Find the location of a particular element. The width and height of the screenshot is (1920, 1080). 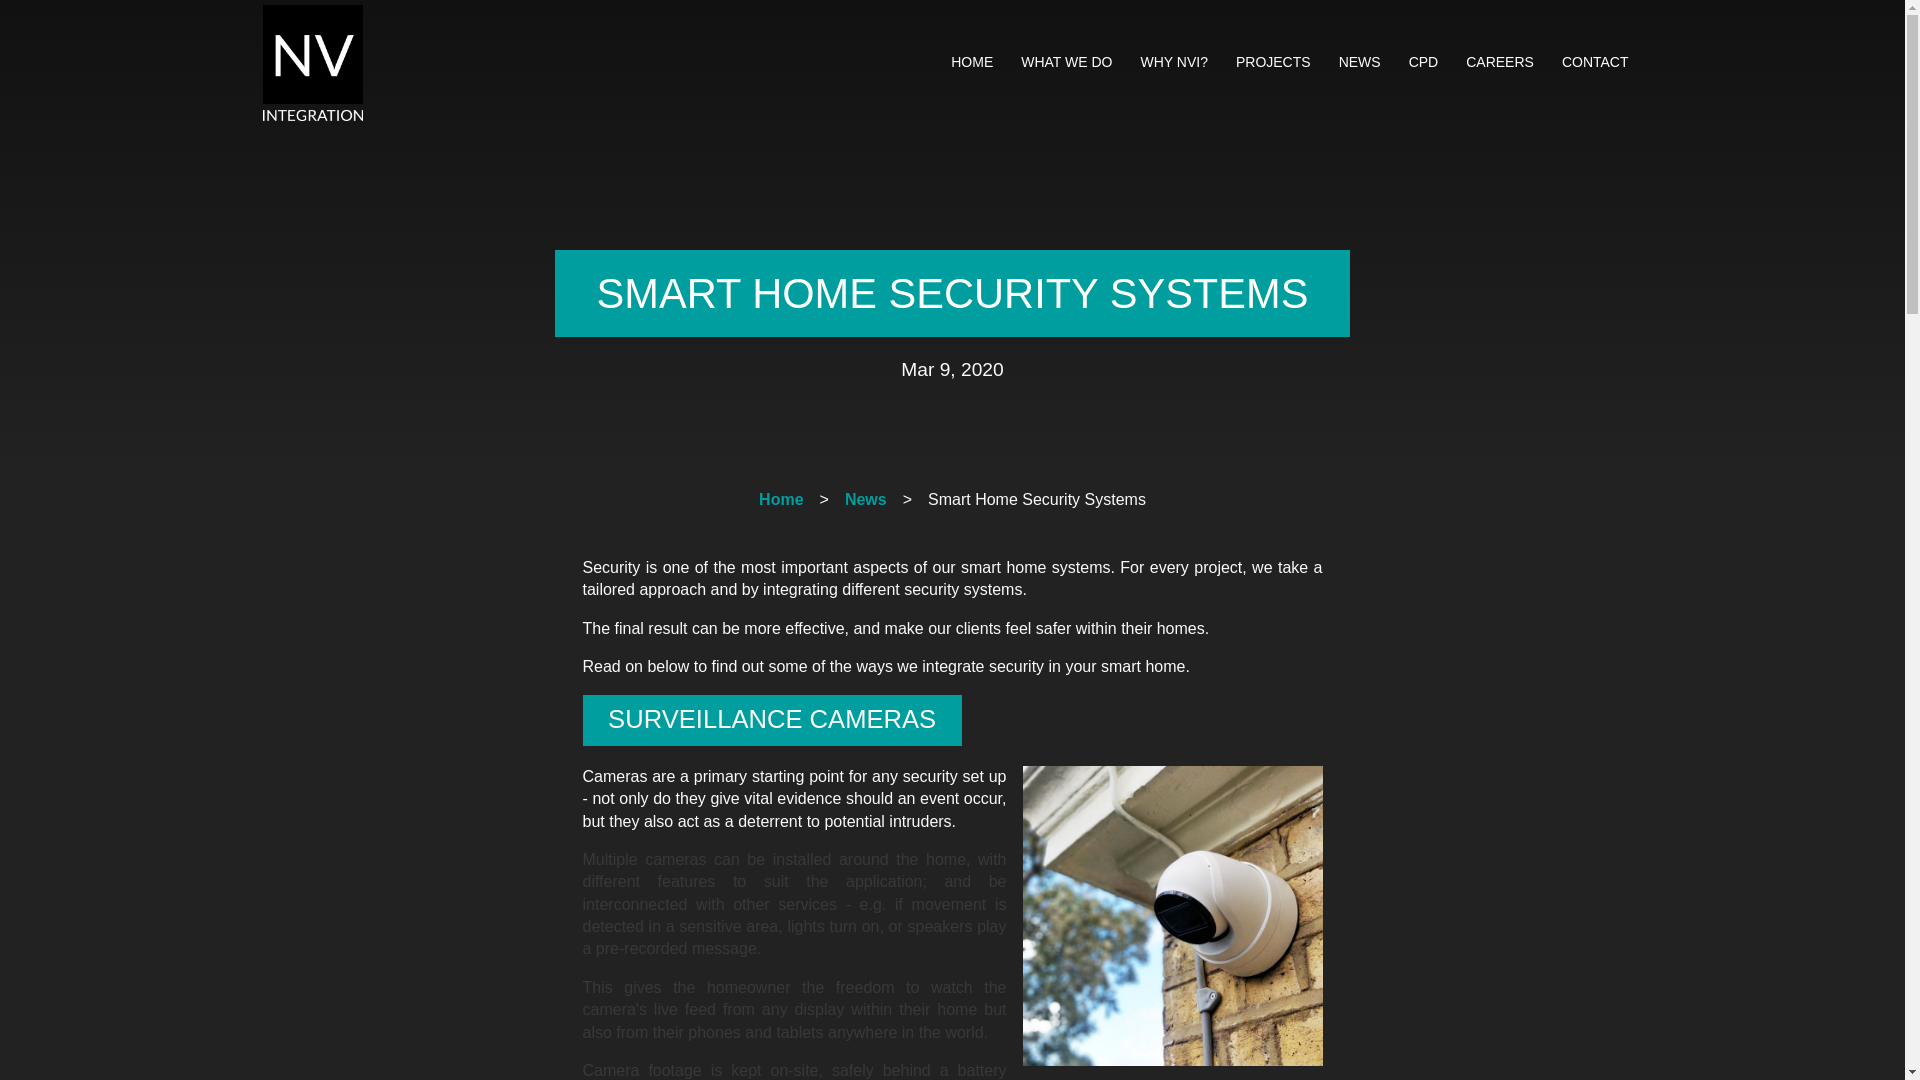

HOME is located at coordinates (971, 62).